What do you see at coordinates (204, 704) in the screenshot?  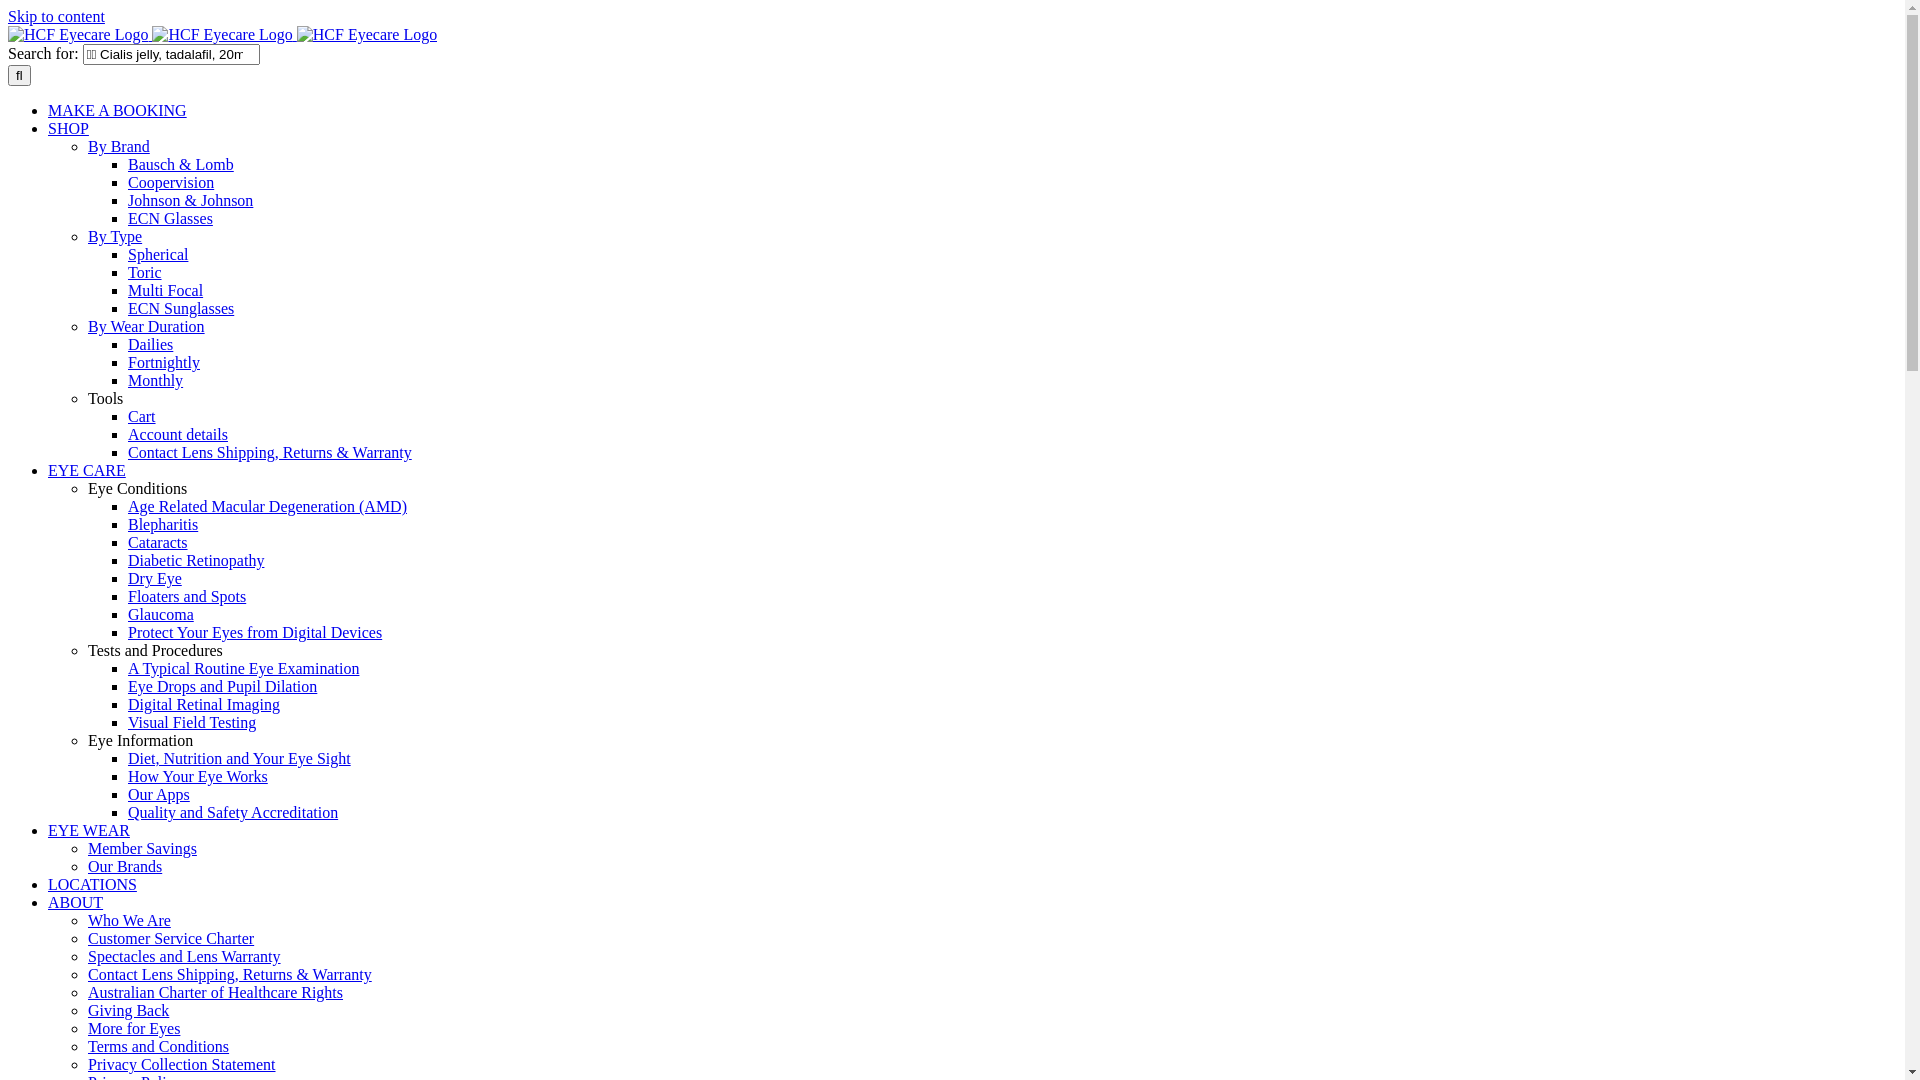 I see `Digital Retinal Imaging` at bounding box center [204, 704].